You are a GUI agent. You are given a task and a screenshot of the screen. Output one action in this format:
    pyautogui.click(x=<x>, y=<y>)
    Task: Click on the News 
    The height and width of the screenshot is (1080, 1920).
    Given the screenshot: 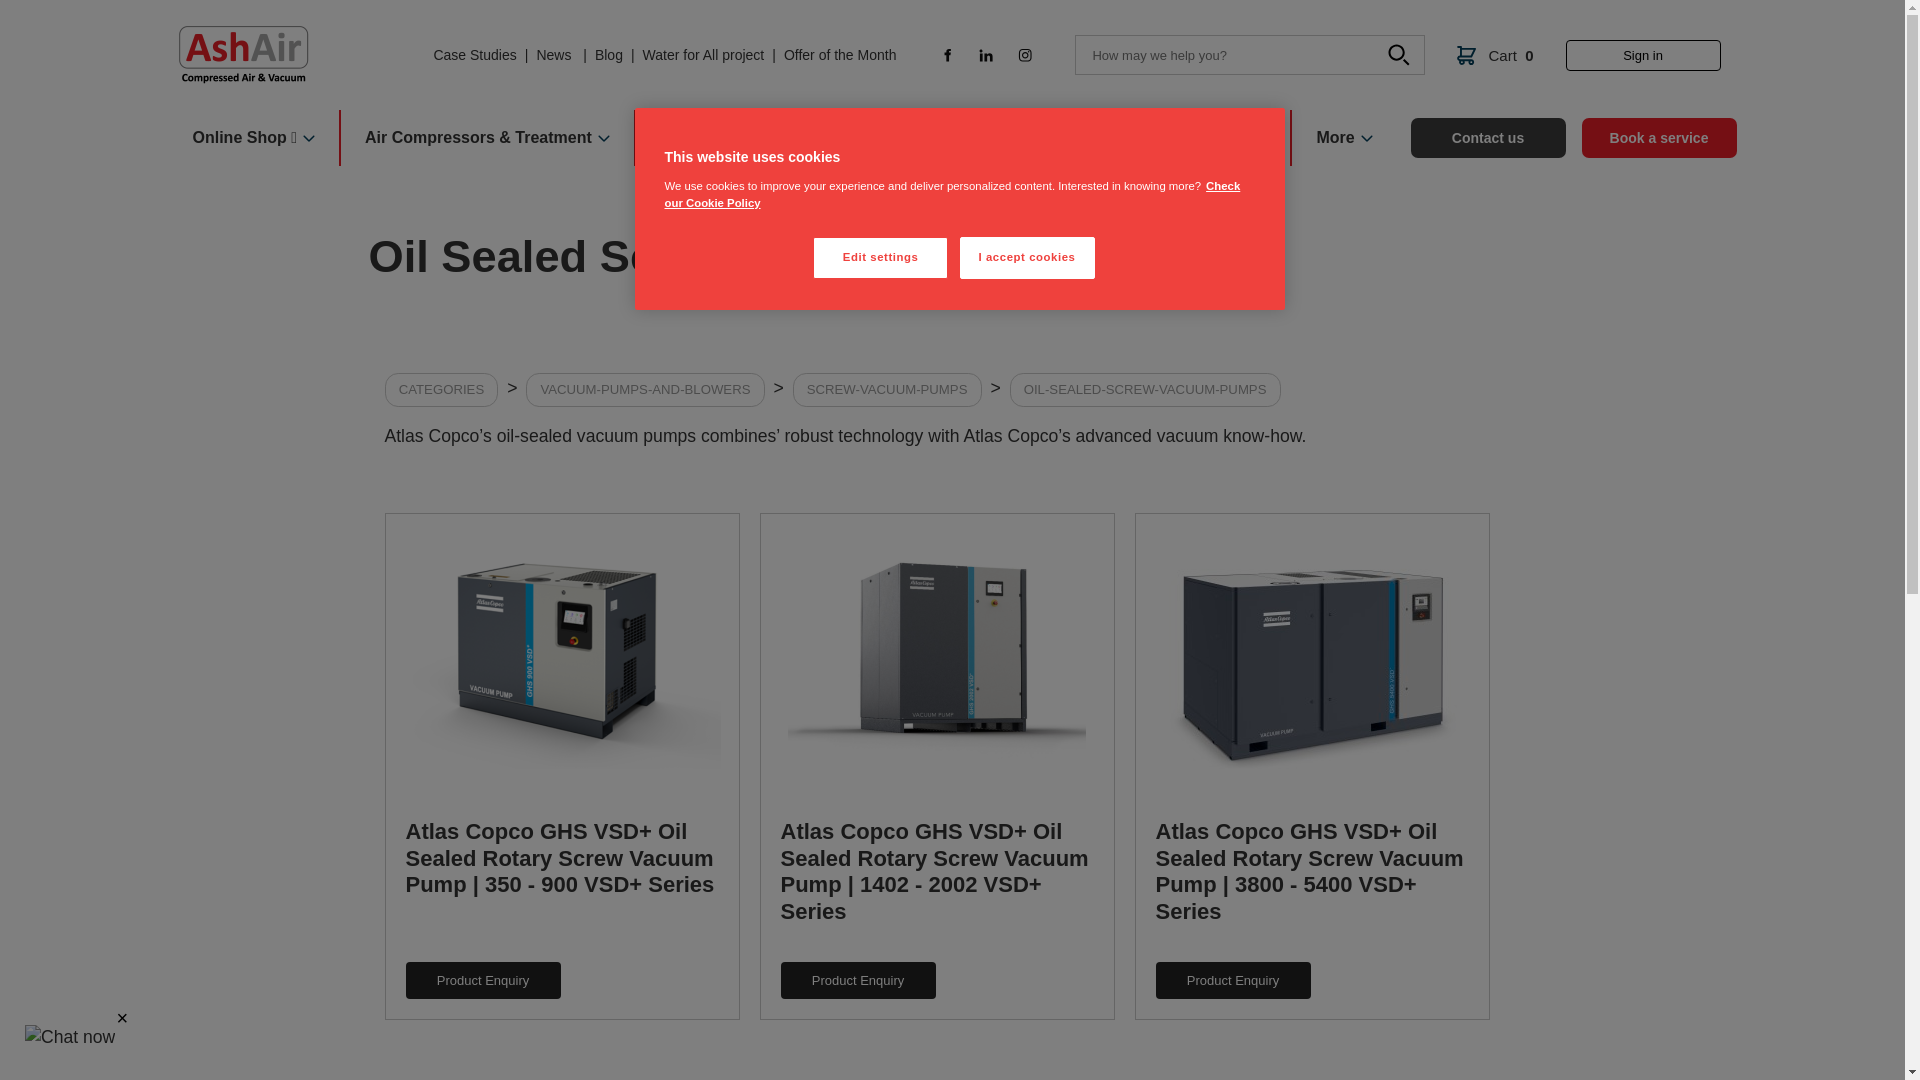 What is the action you would take?
    pyautogui.click(x=554, y=56)
    